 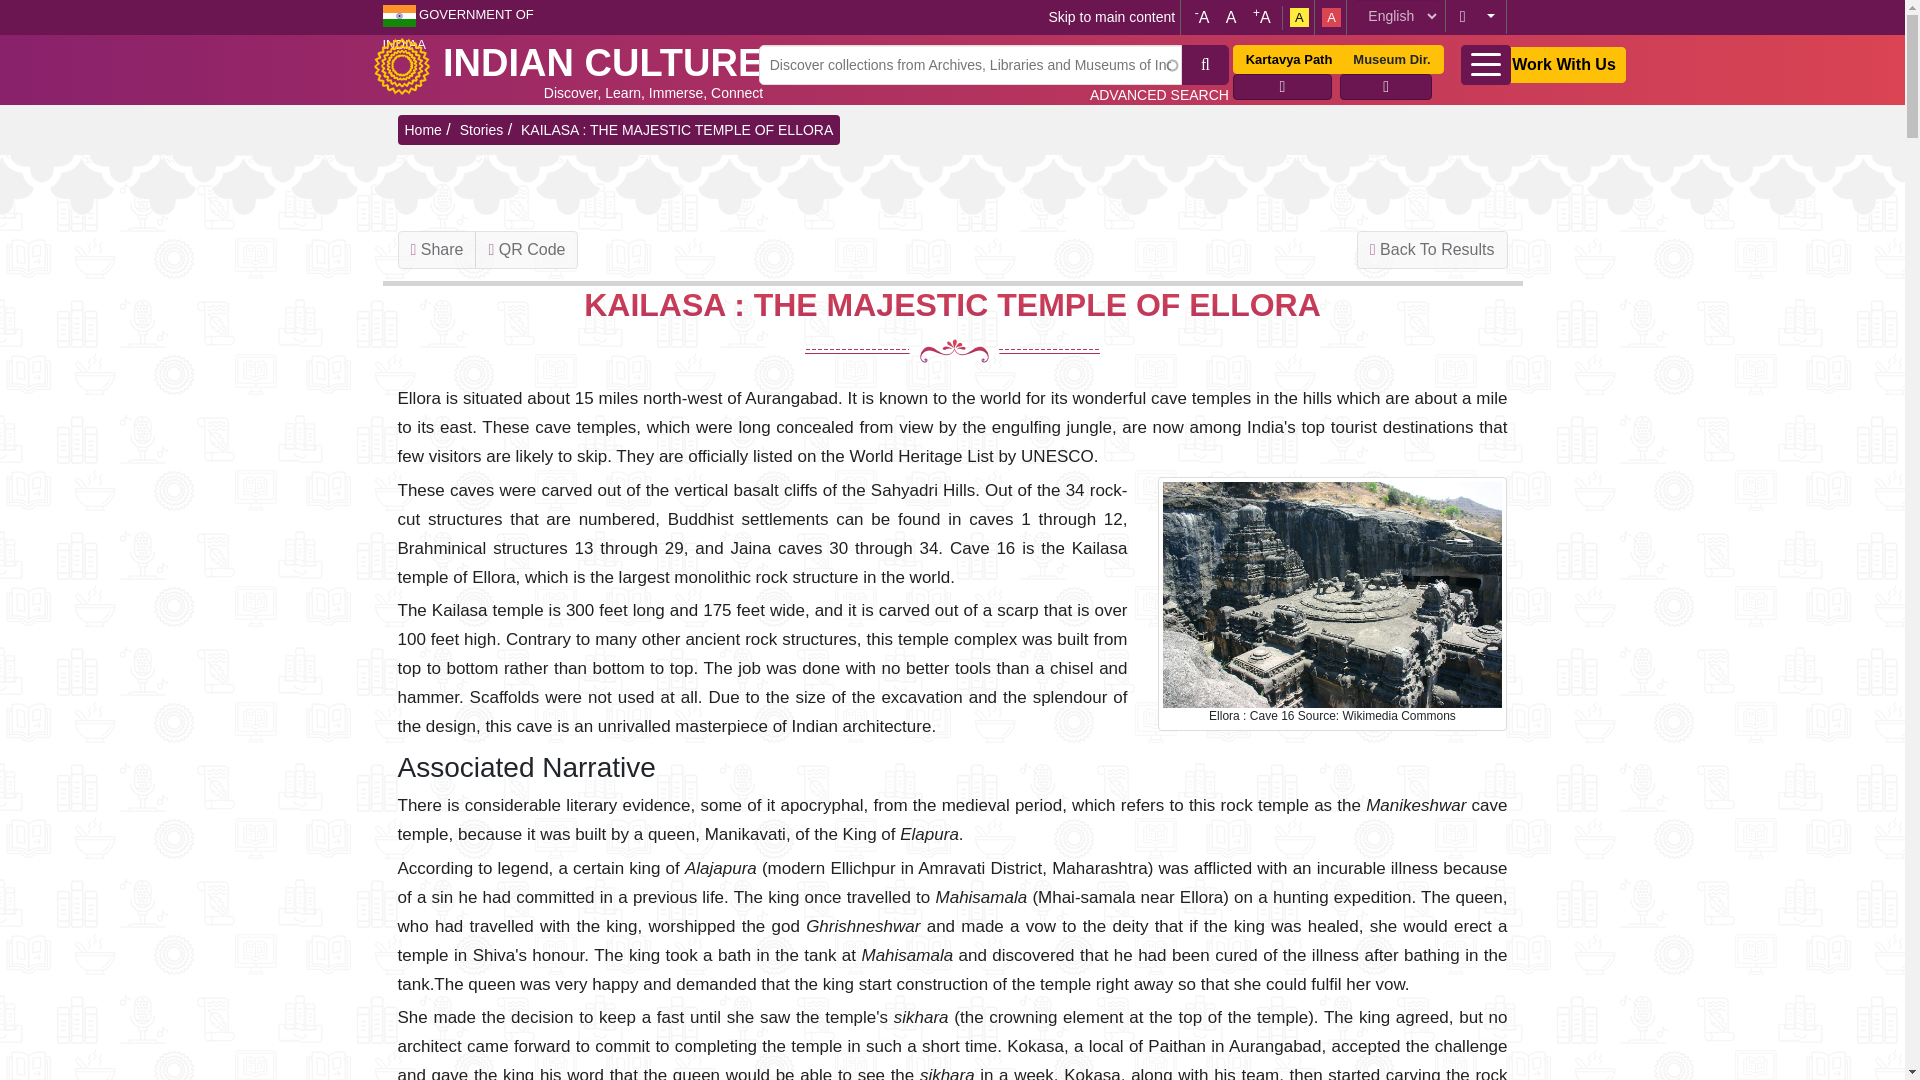 What do you see at coordinates (482, 130) in the screenshot?
I see `Stories` at bounding box center [482, 130].